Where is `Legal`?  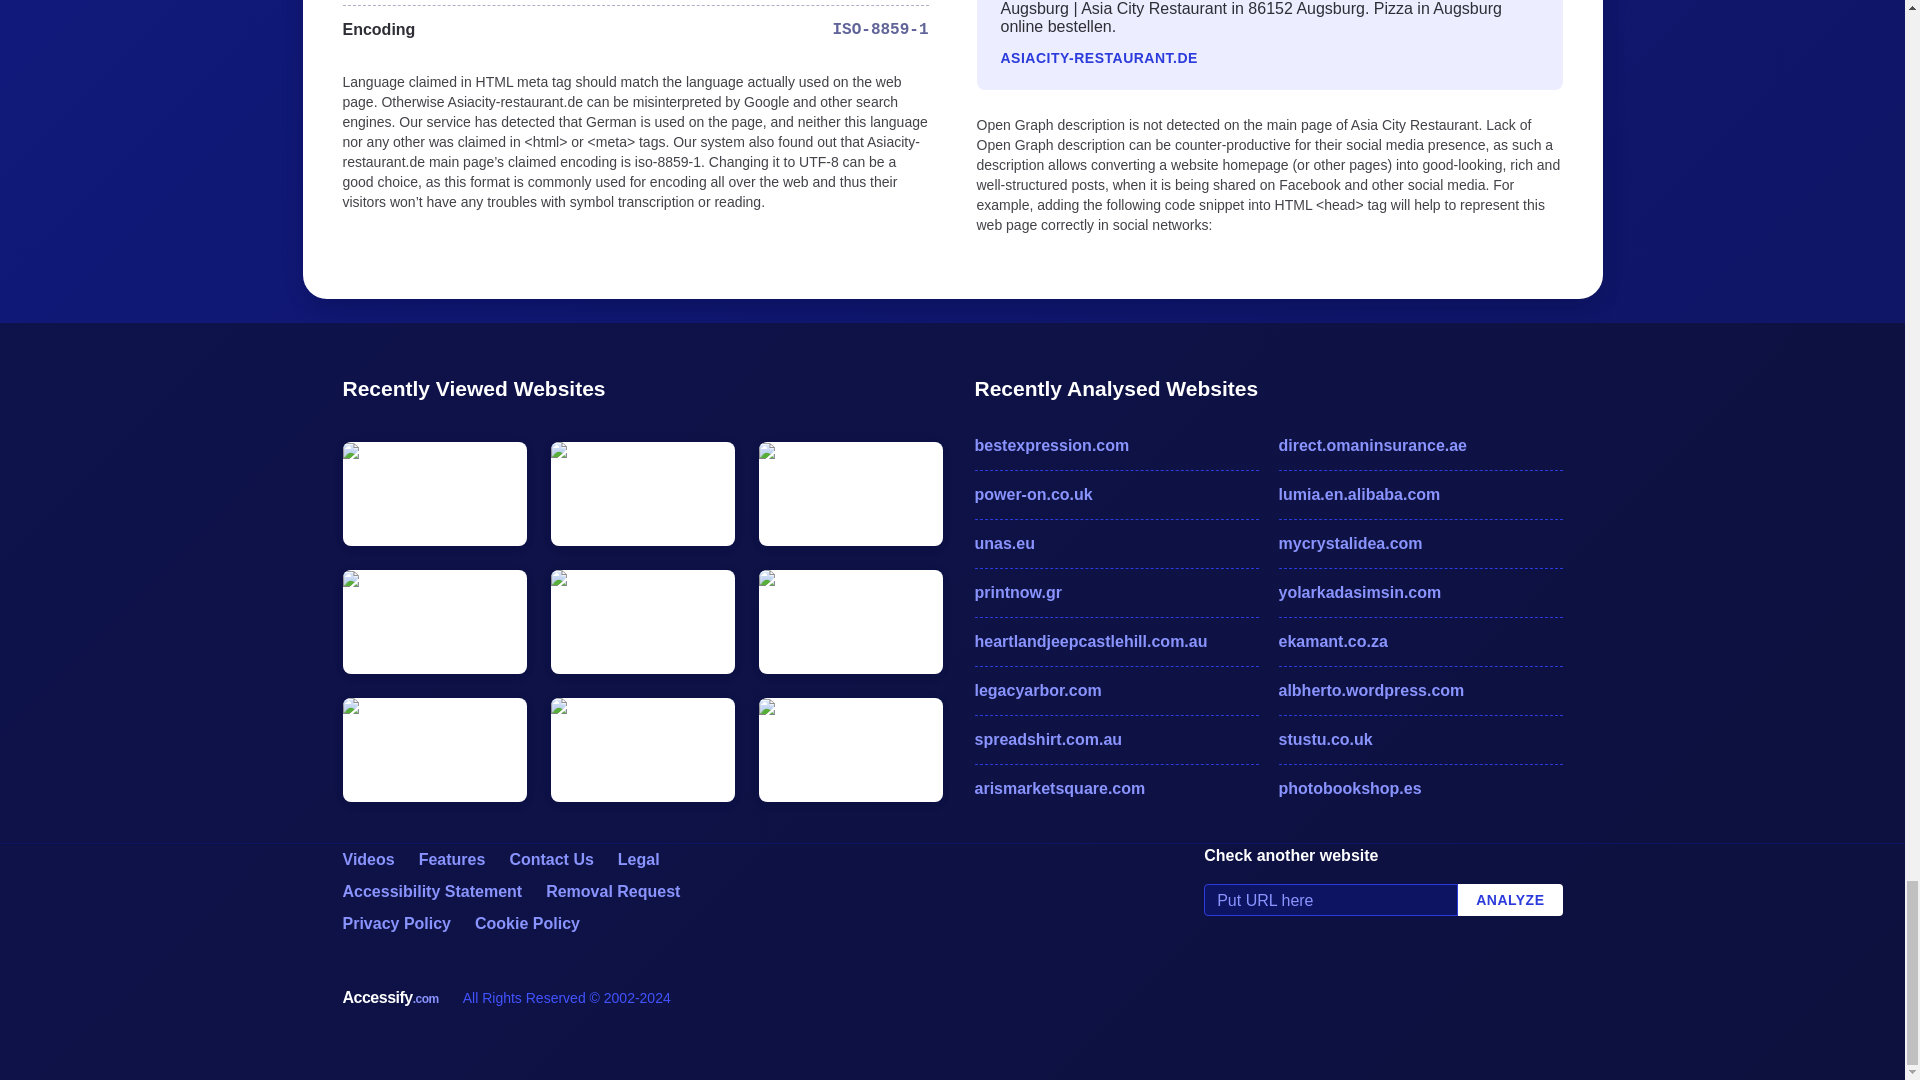 Legal is located at coordinates (639, 860).